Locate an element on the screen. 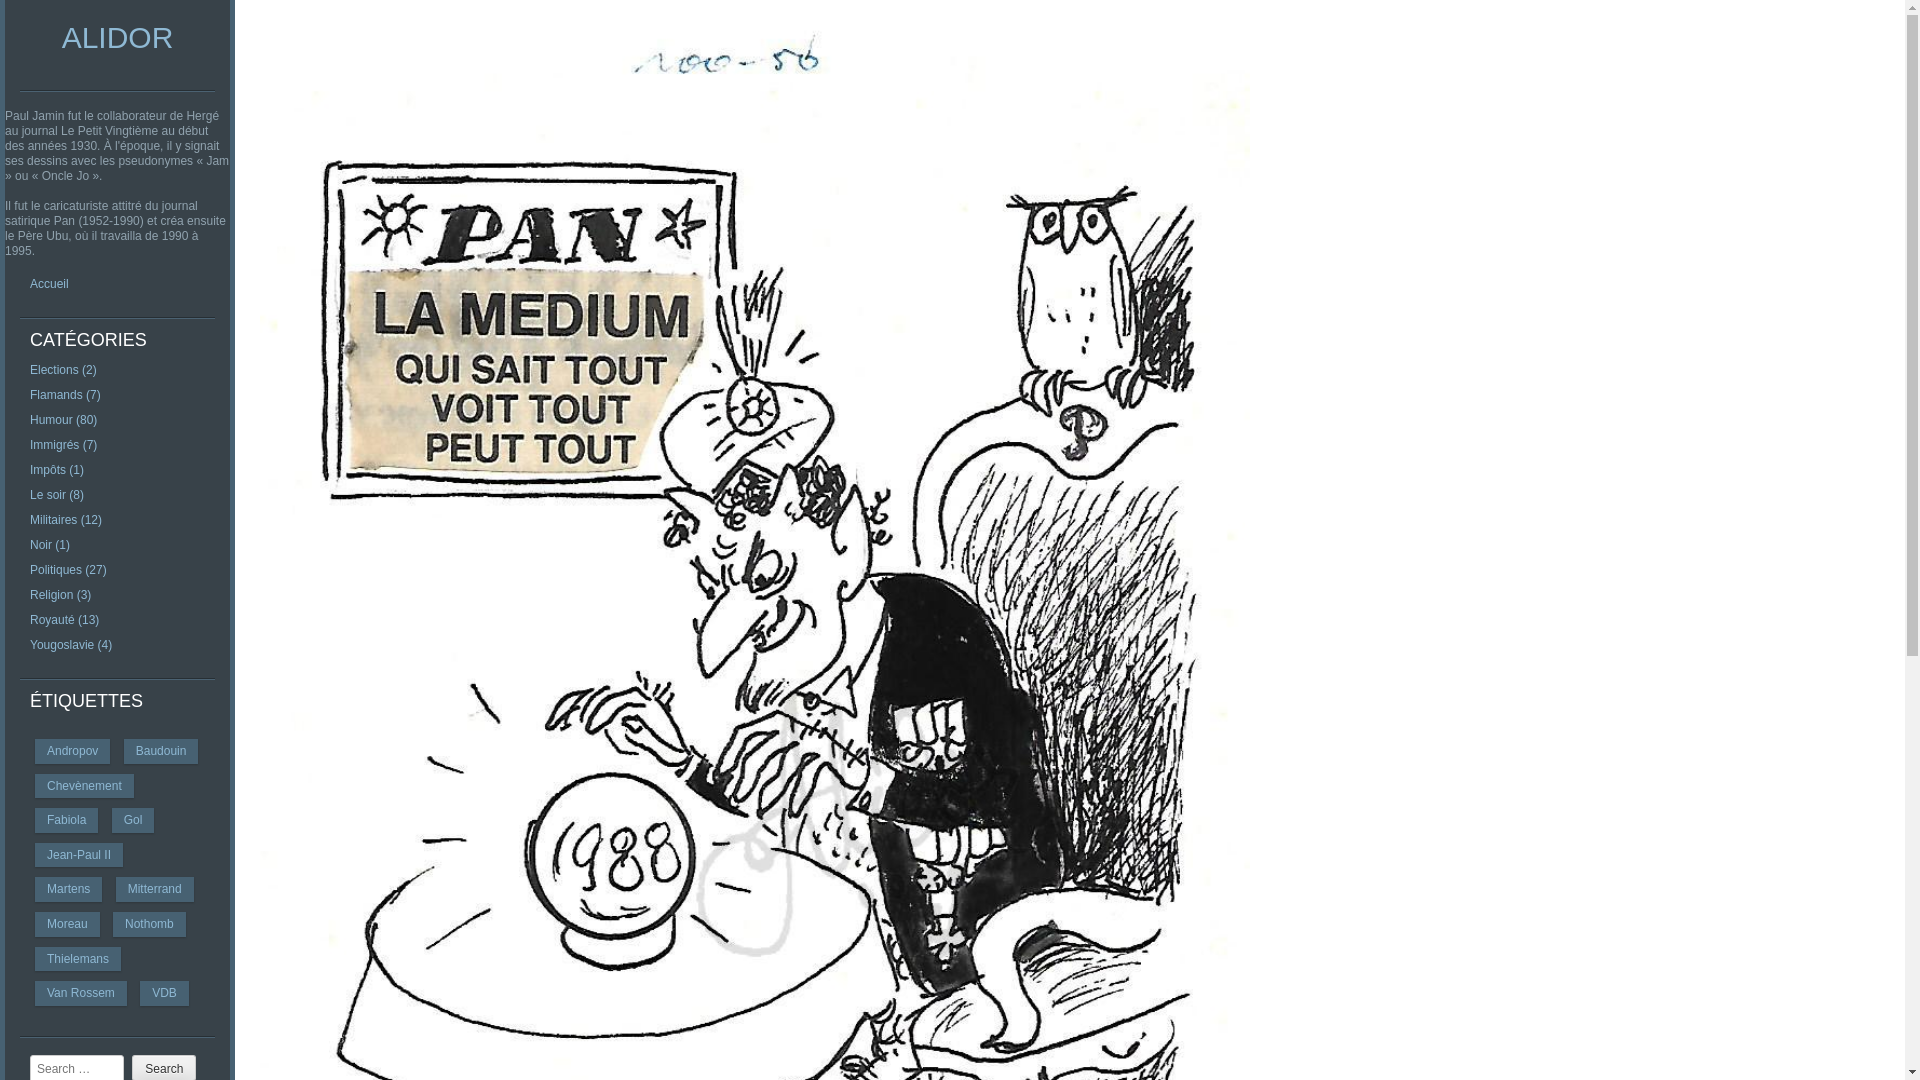  Fabiola is located at coordinates (66, 820).